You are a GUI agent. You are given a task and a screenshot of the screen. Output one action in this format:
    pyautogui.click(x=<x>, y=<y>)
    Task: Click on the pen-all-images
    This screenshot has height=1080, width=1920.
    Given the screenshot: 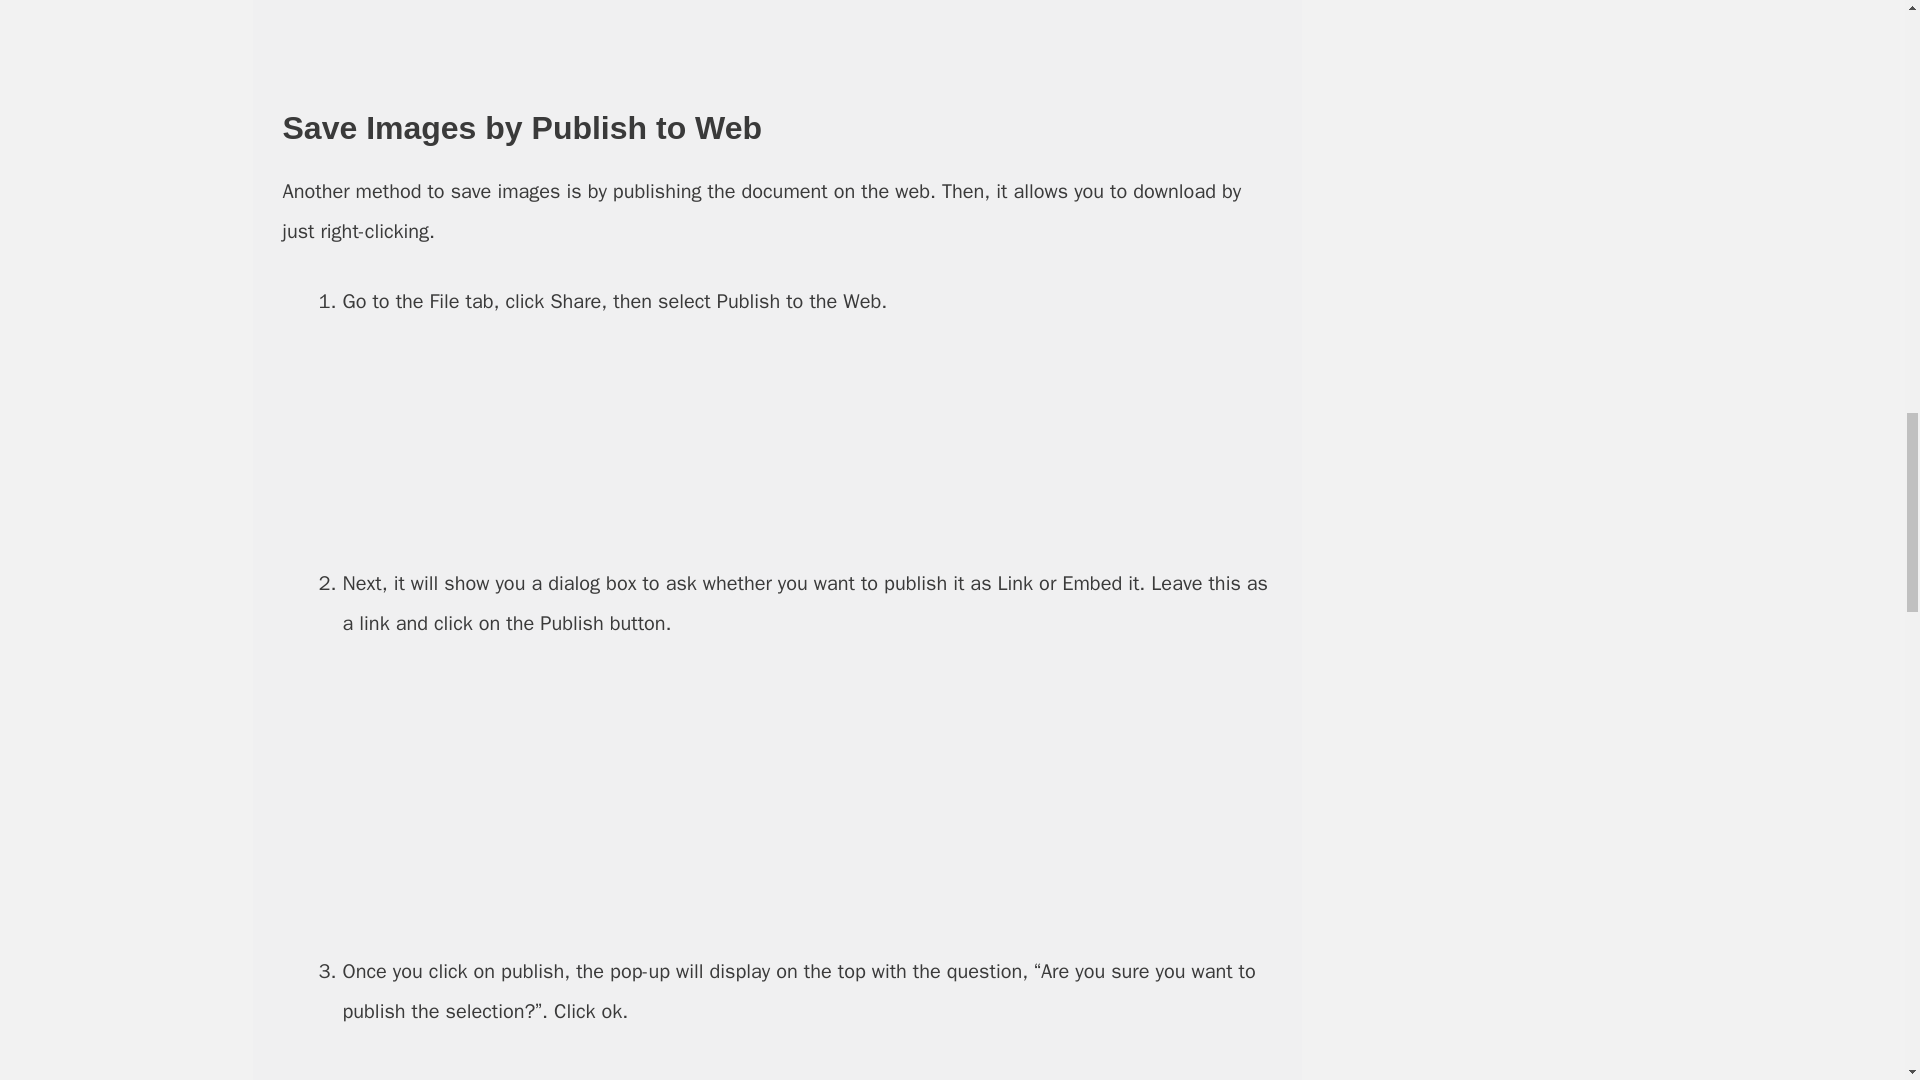 What is the action you would take?
    pyautogui.click(x=806, y=37)
    